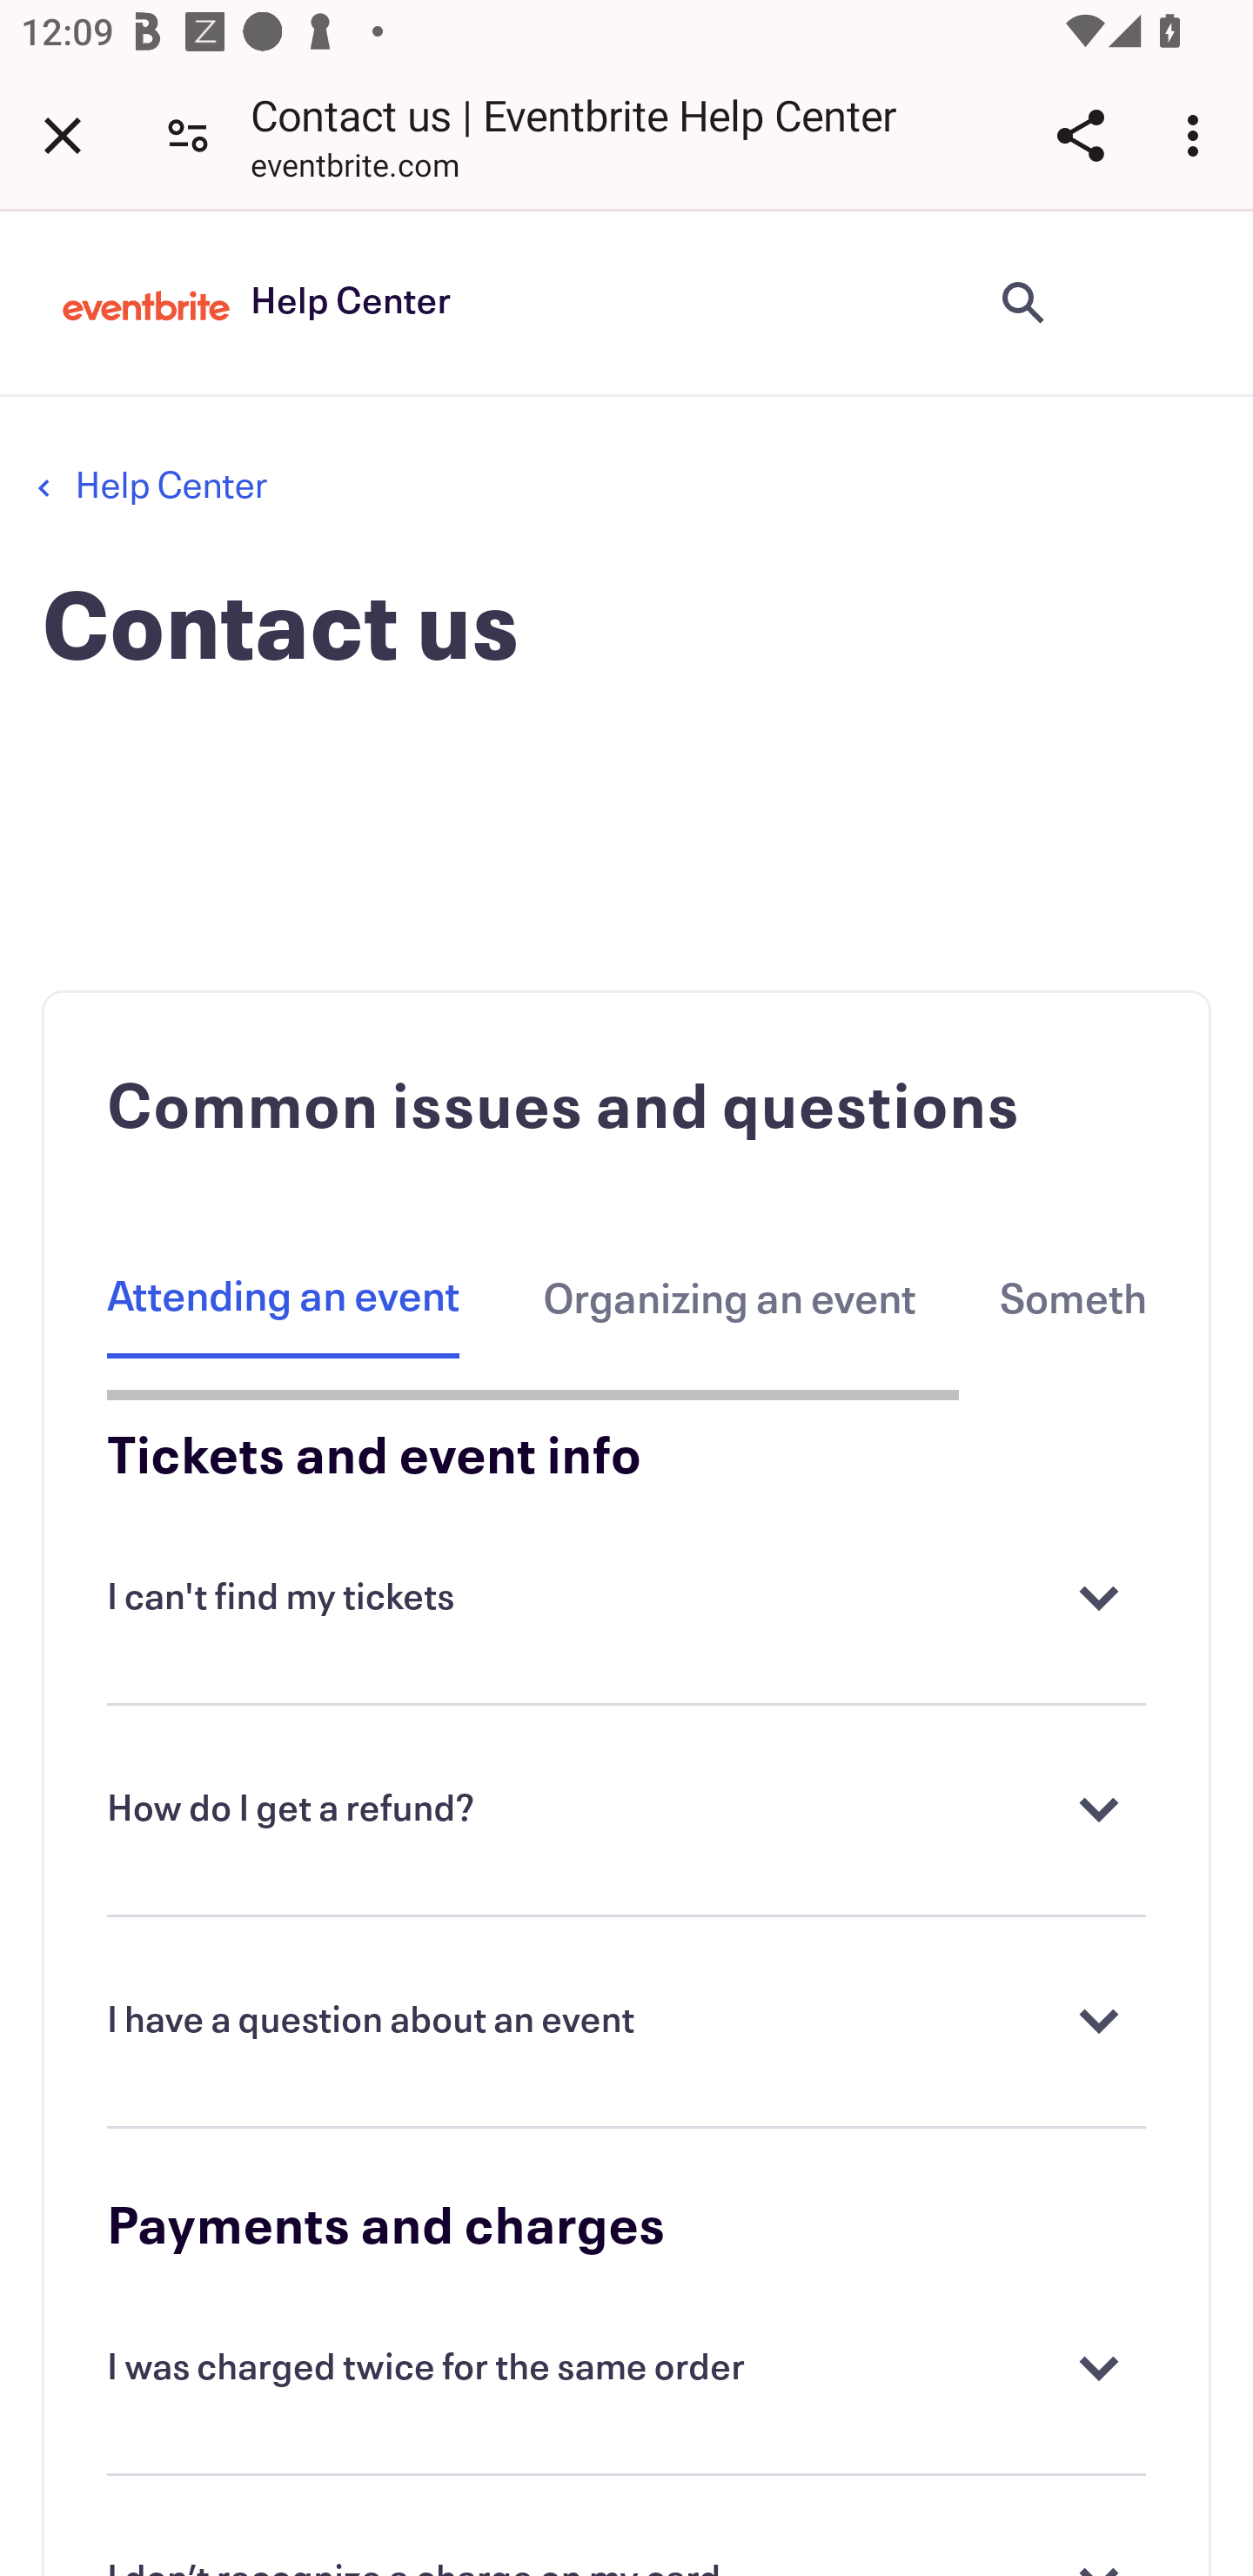  I want to click on I have a question about an event, so click(626, 2022).